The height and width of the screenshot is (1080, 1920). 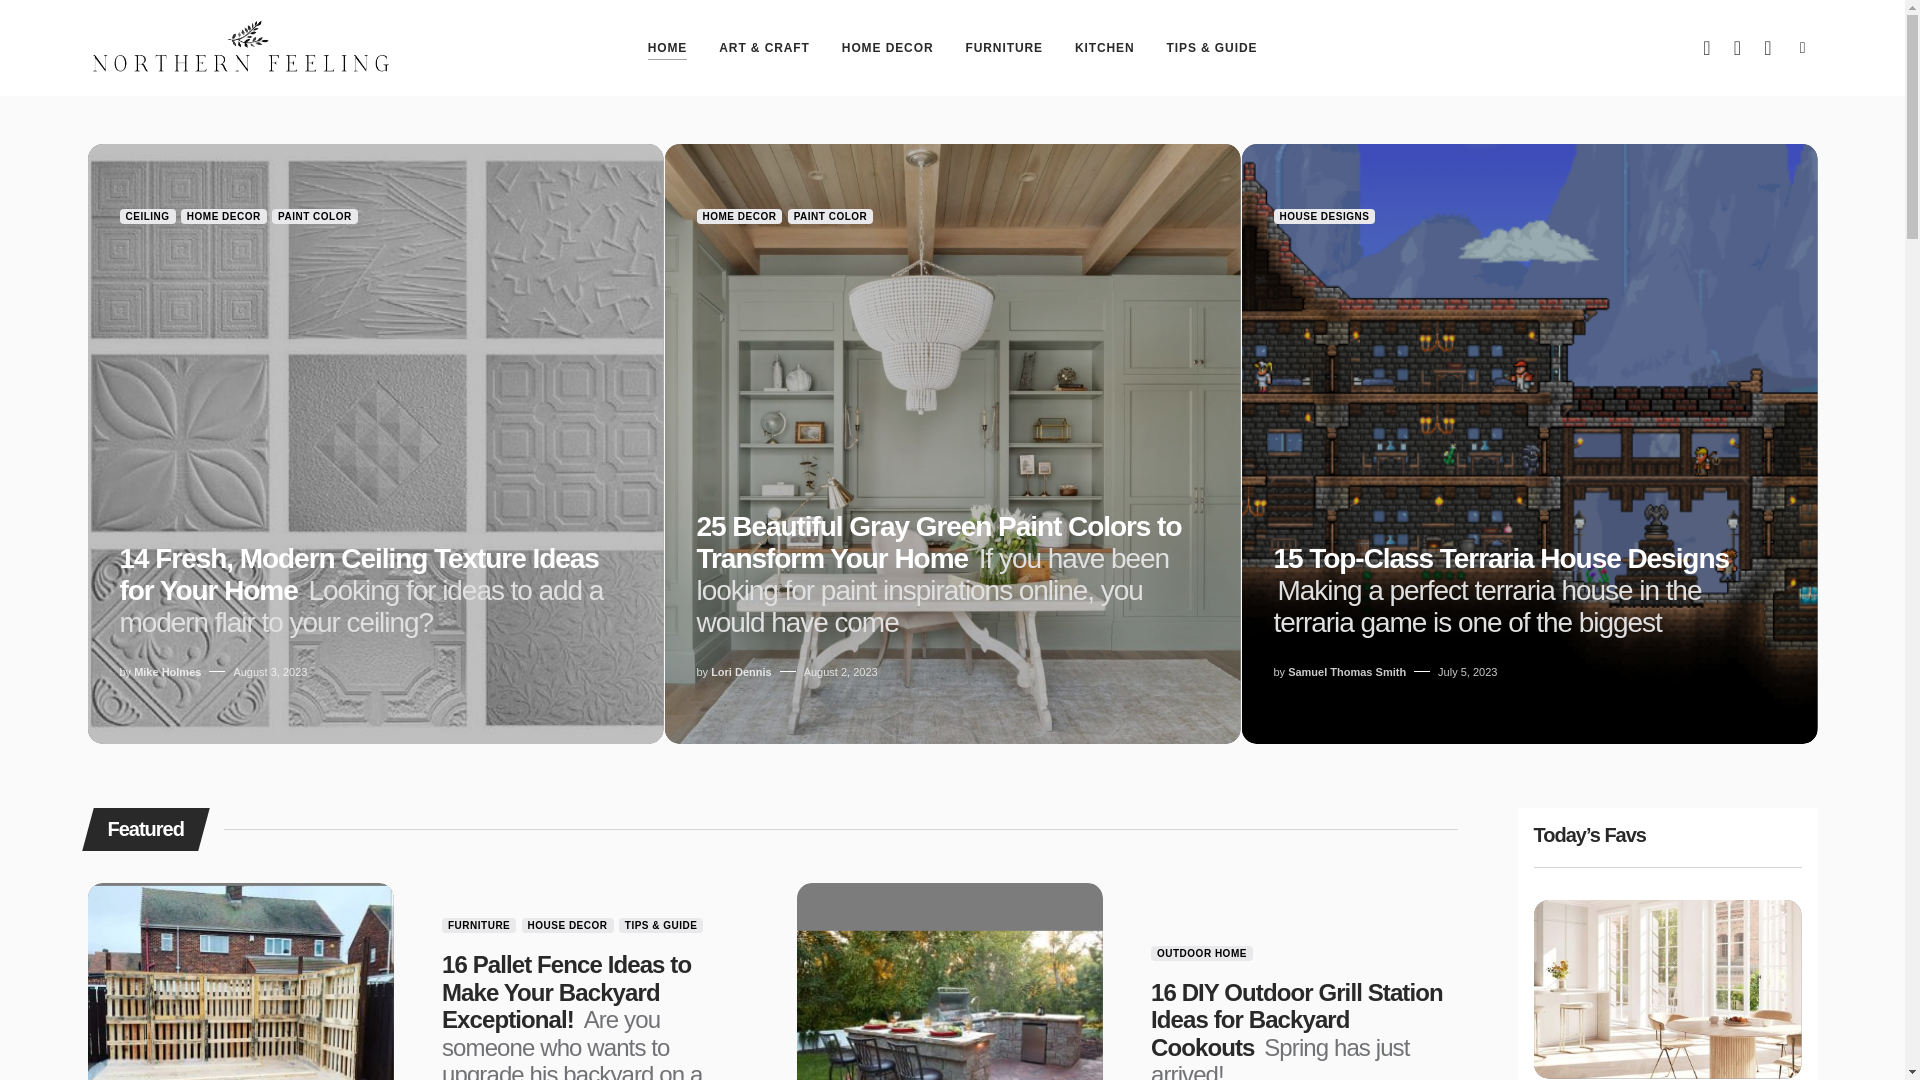 What do you see at coordinates (740, 672) in the screenshot?
I see `View all posts by Lori Dennis` at bounding box center [740, 672].